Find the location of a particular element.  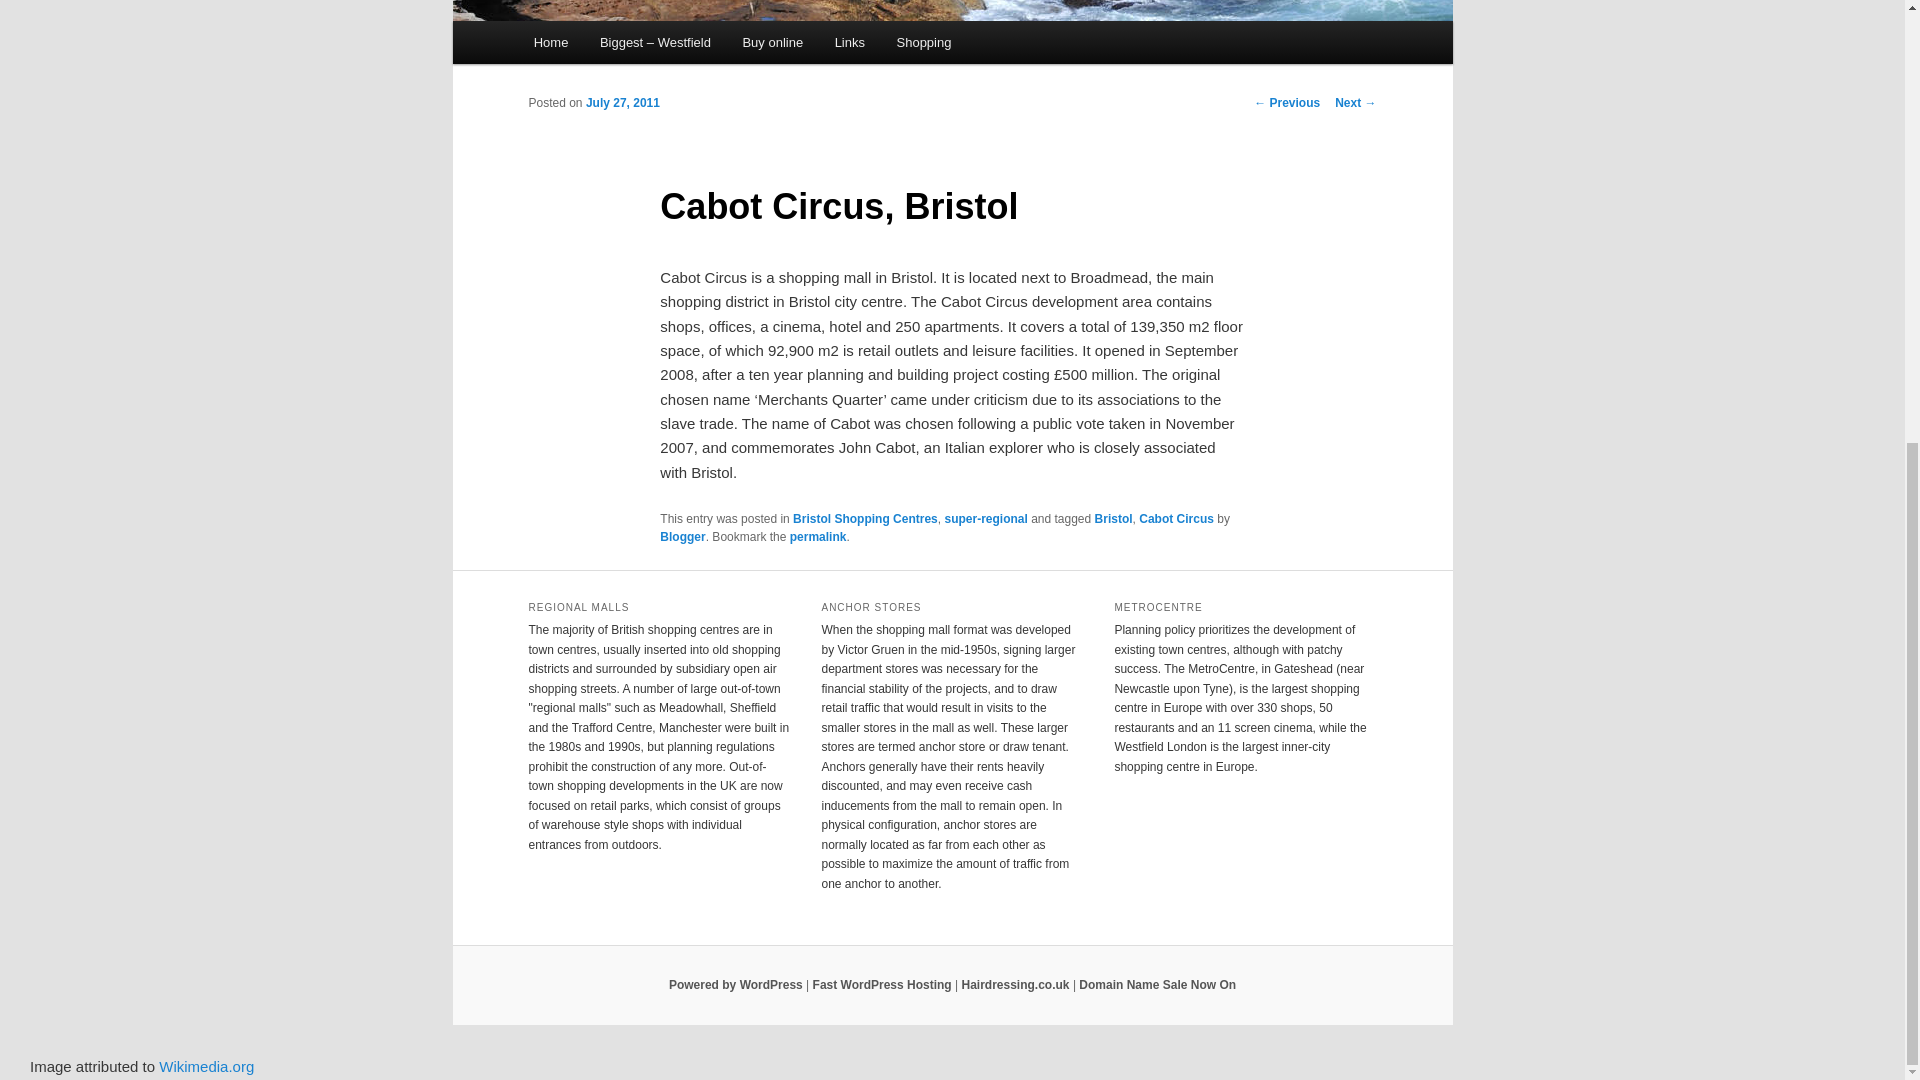

Blogger is located at coordinates (682, 537).